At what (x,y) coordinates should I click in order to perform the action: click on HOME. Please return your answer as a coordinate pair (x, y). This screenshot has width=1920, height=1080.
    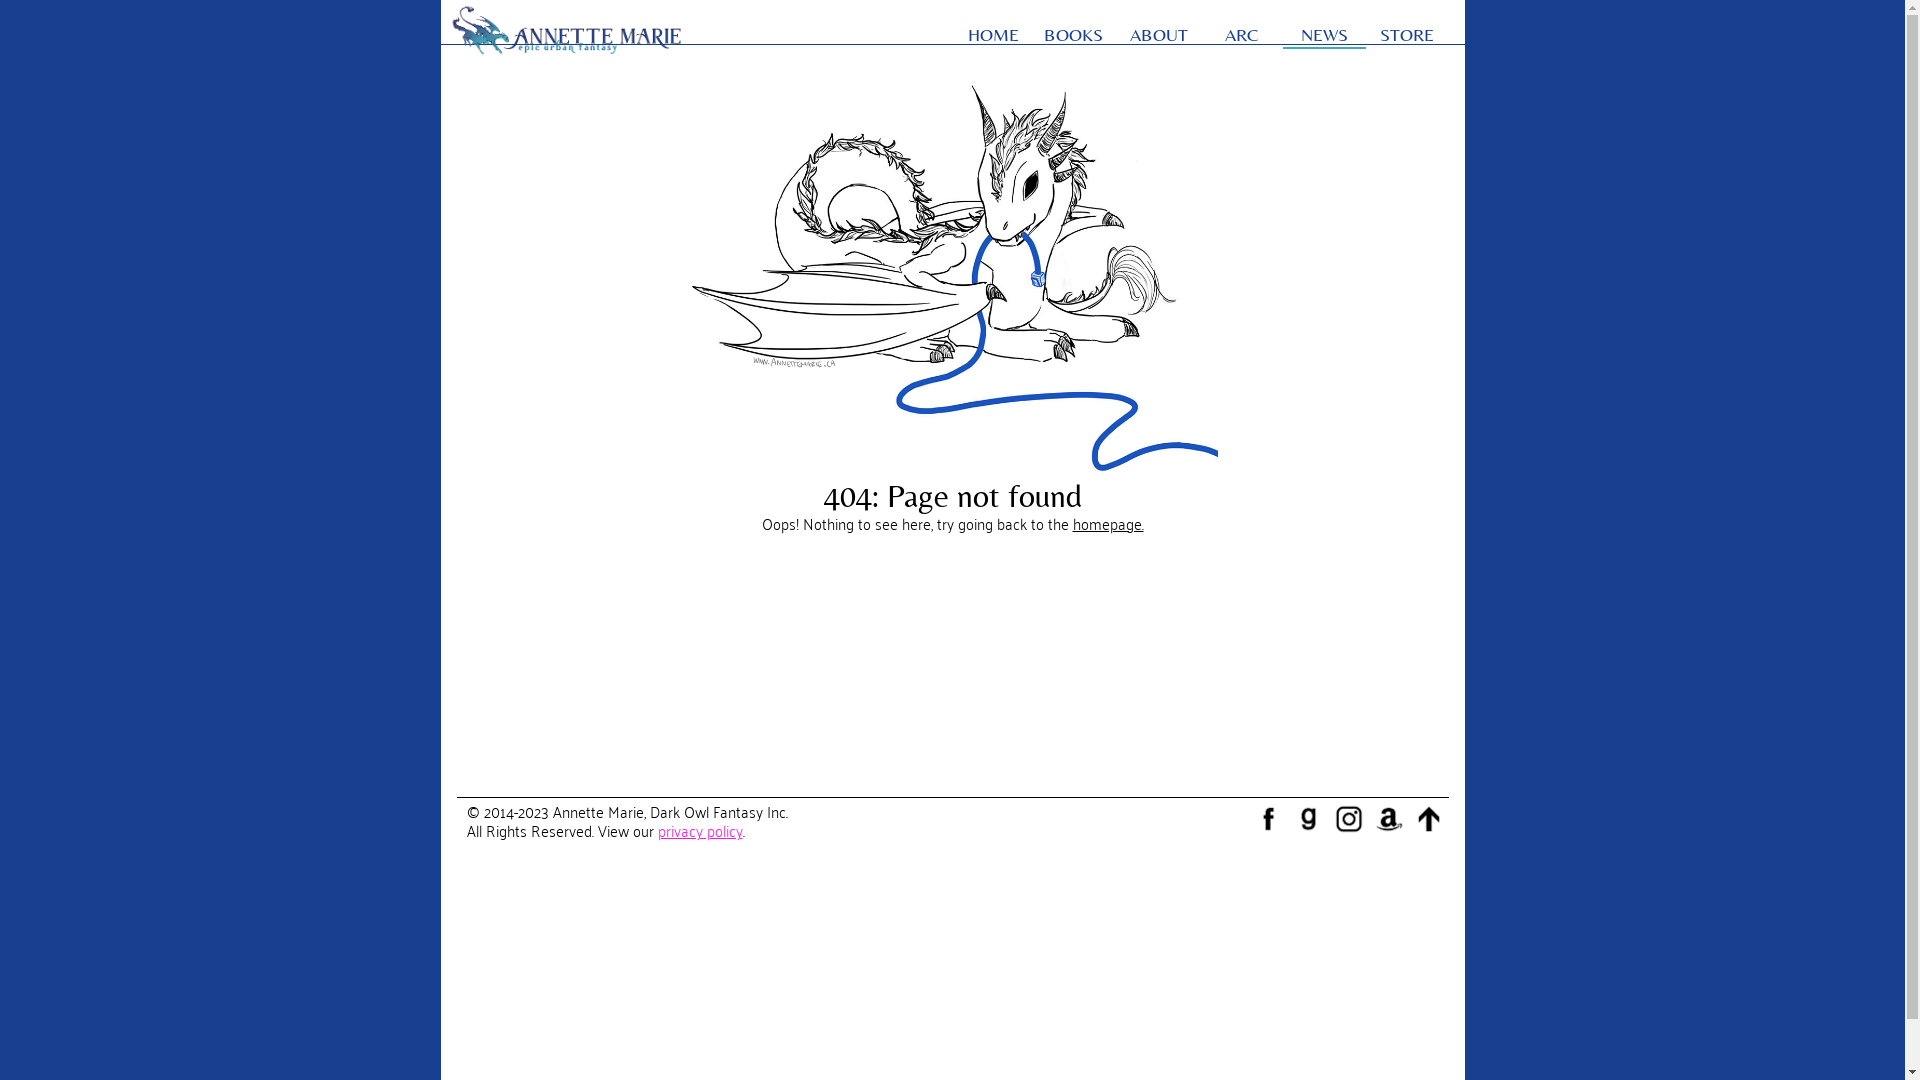
    Looking at the image, I should click on (994, 35).